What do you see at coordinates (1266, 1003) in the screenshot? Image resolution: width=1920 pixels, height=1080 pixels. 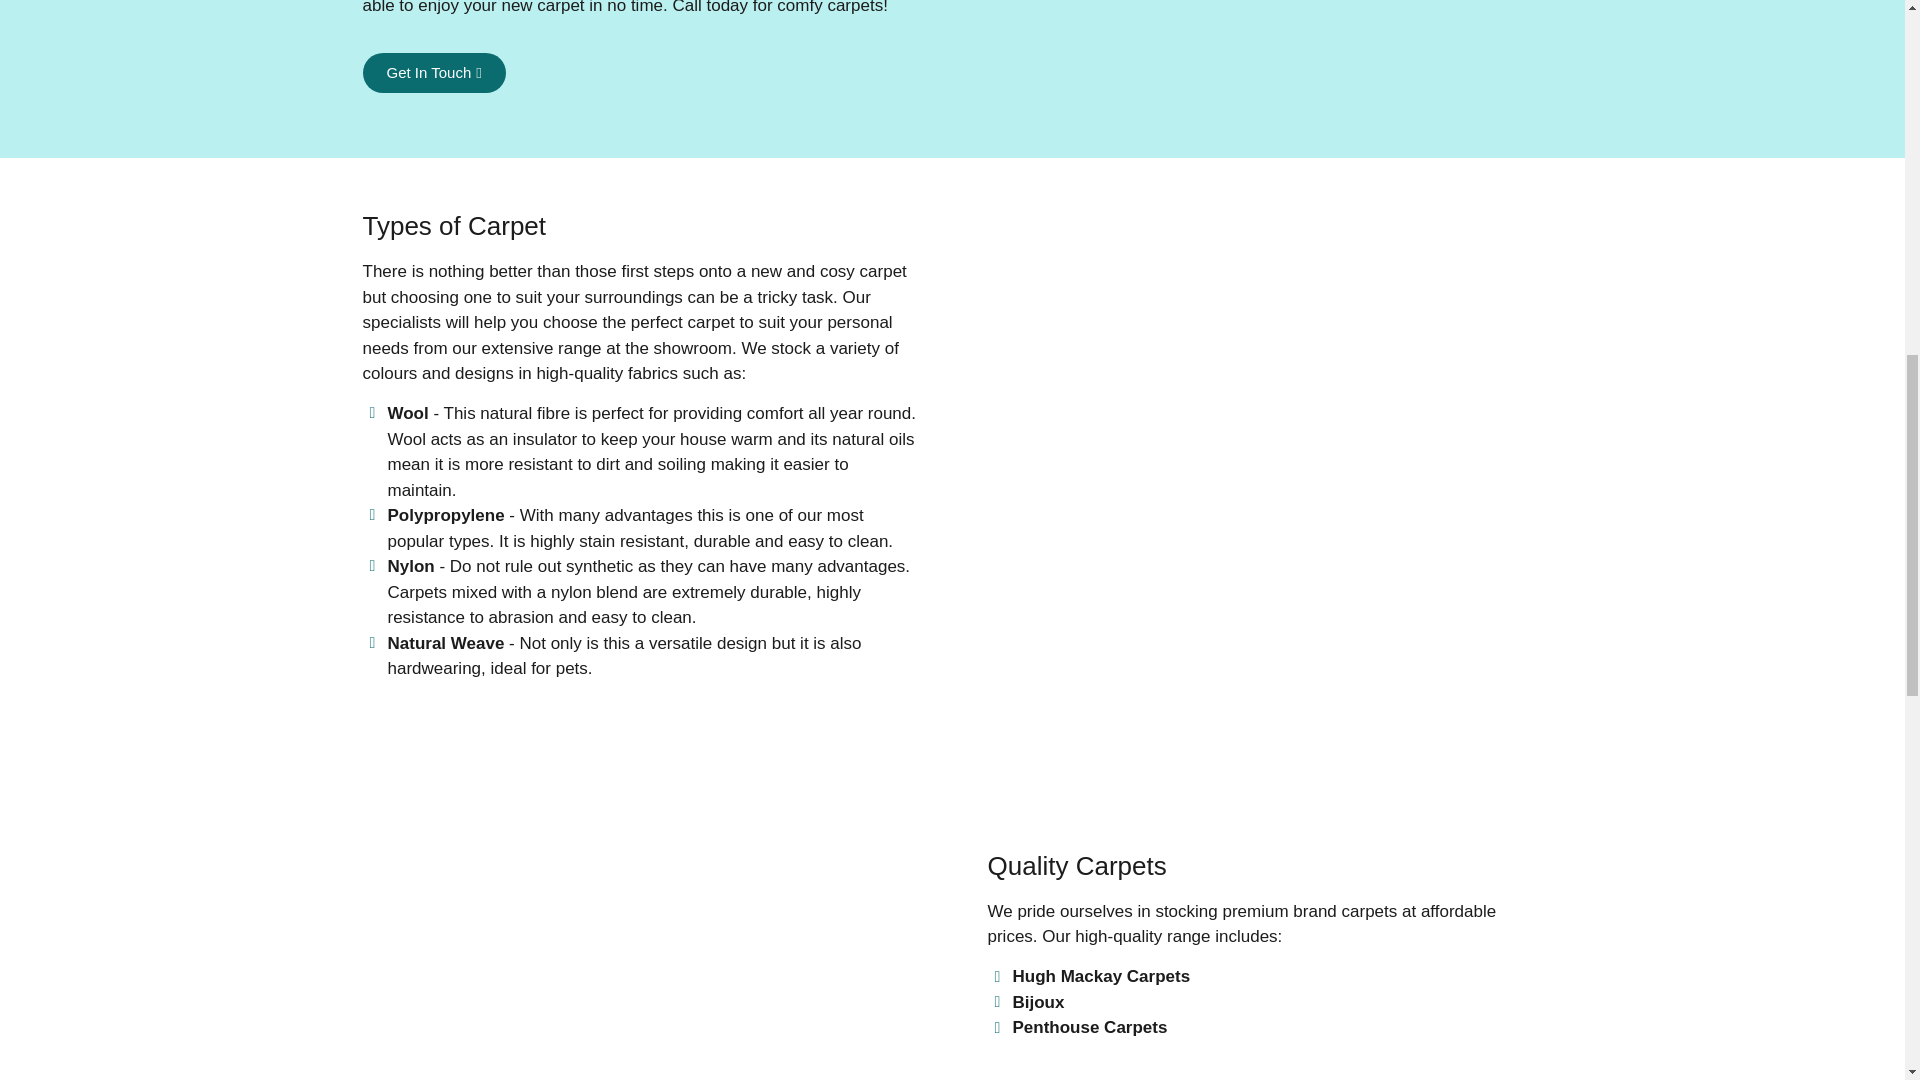 I see `Bijoux` at bounding box center [1266, 1003].